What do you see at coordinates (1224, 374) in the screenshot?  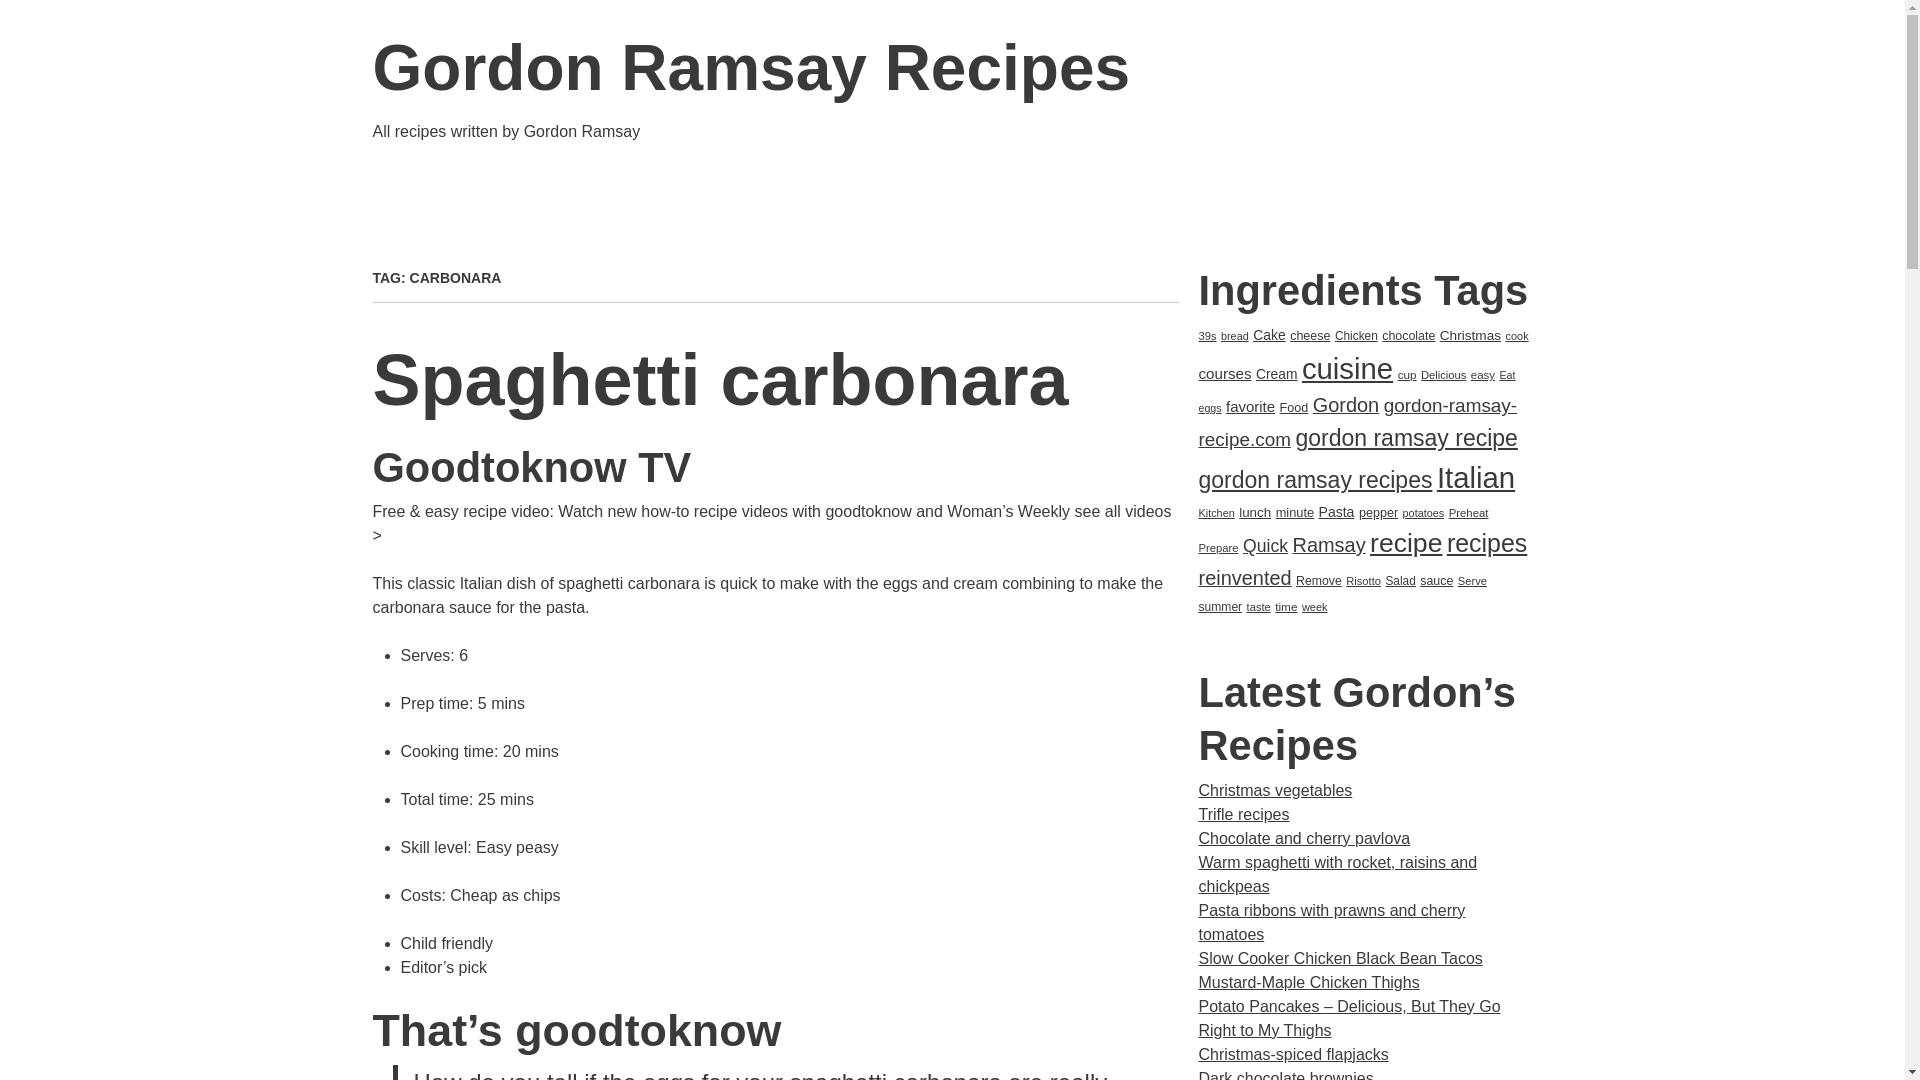 I see `courses` at bounding box center [1224, 374].